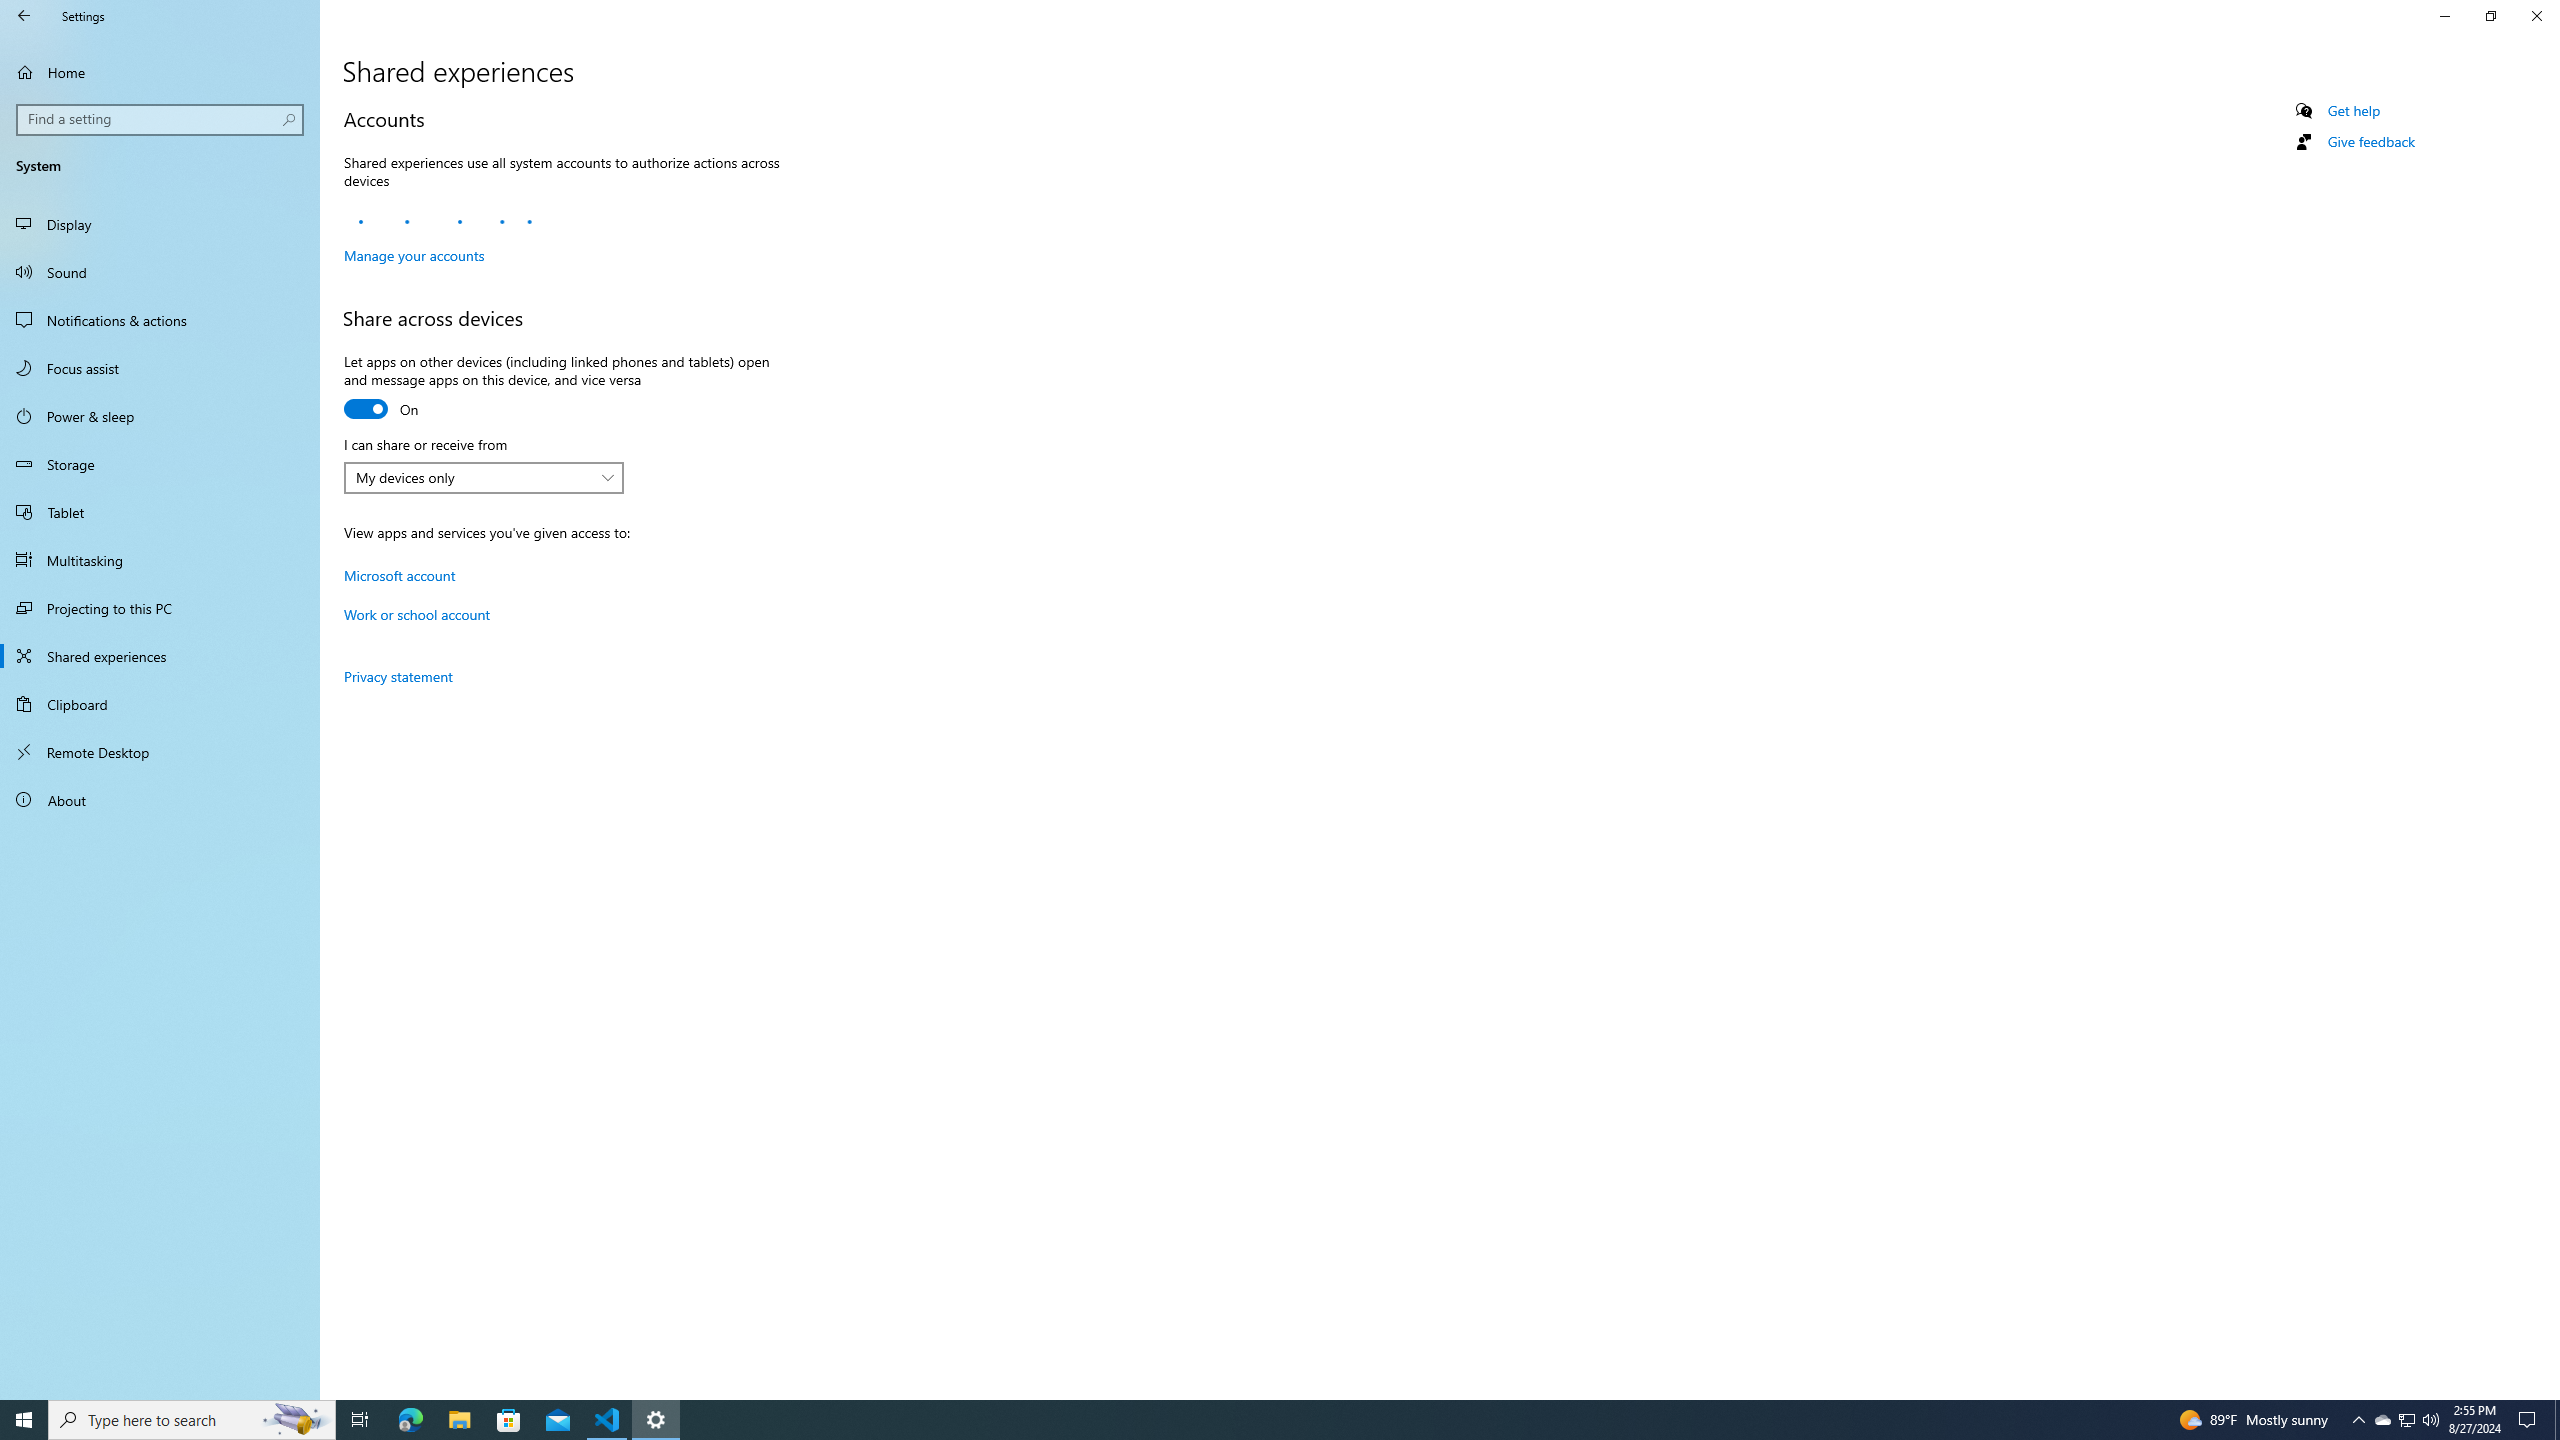 Image resolution: width=2560 pixels, height=1440 pixels. What do you see at coordinates (410, 1420) in the screenshot?
I see `Microsoft Edge` at bounding box center [410, 1420].